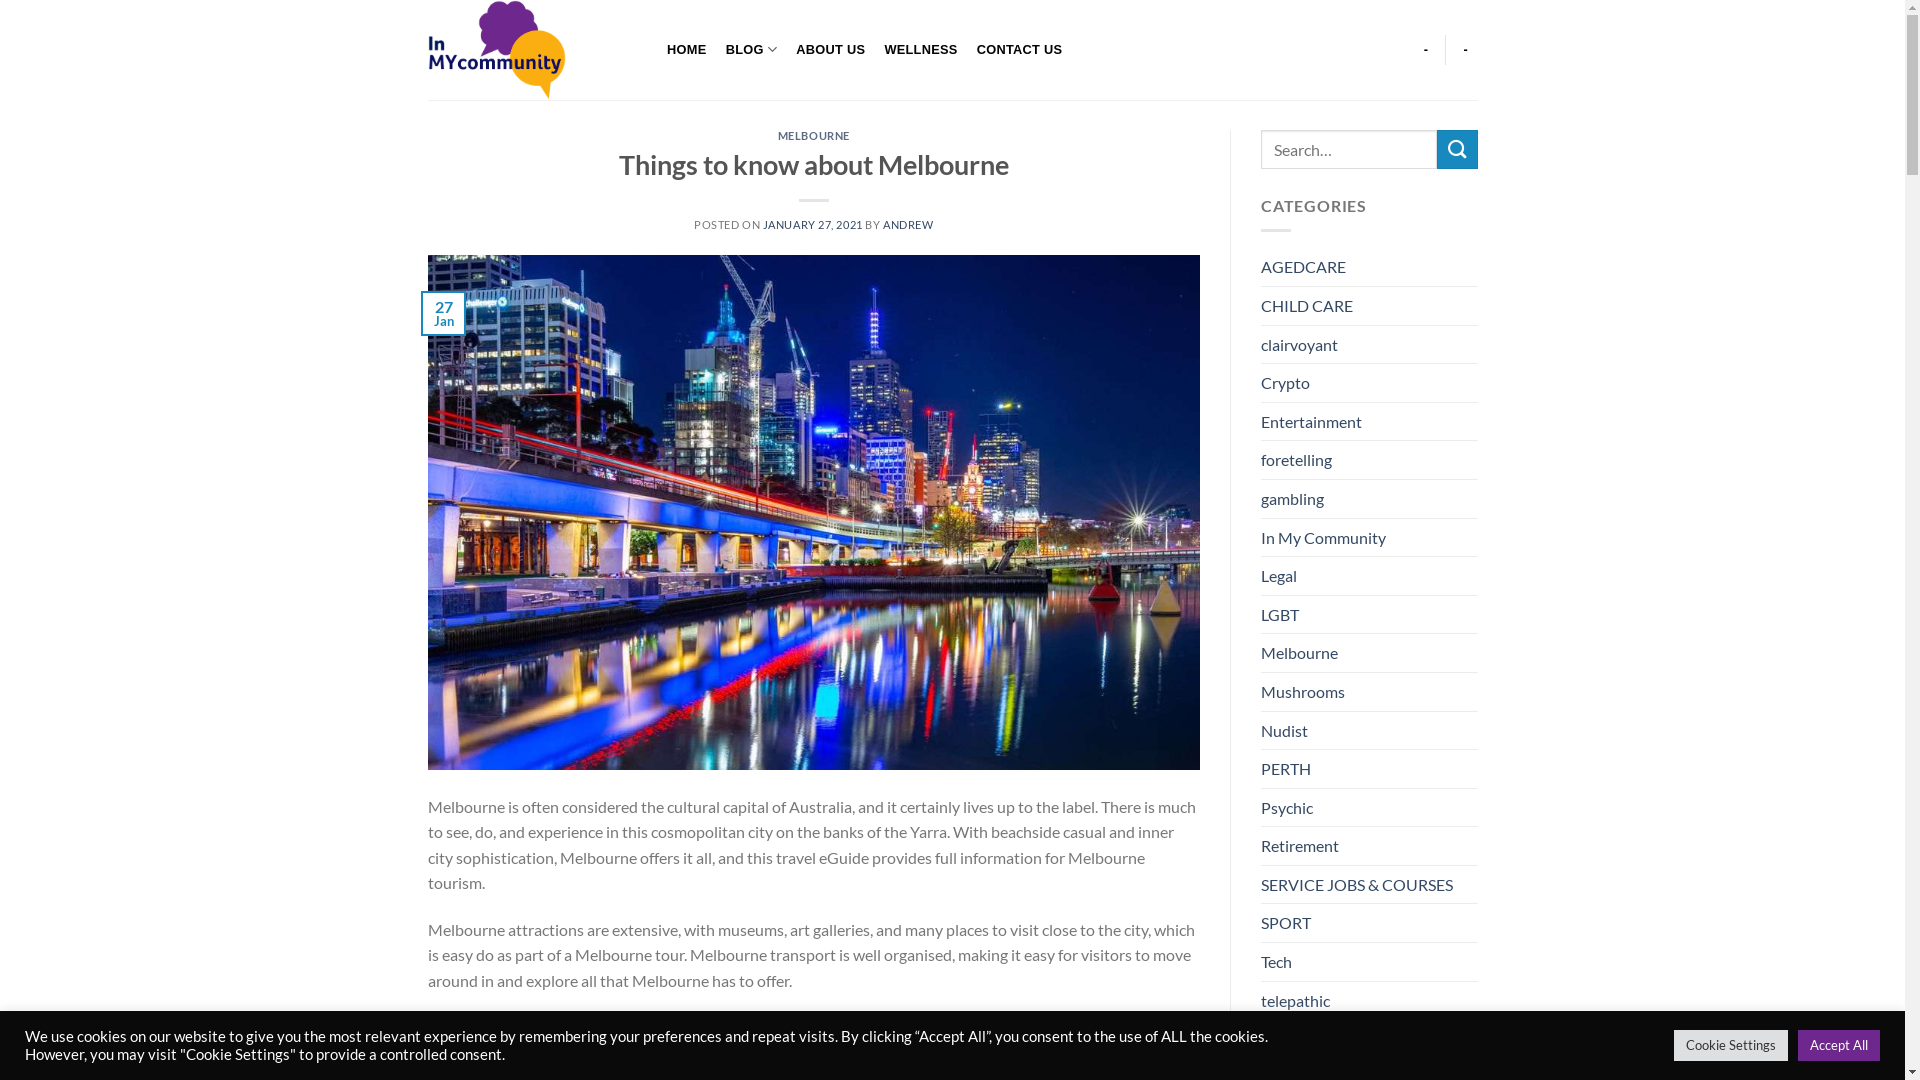  What do you see at coordinates (921, 50) in the screenshot?
I see `WELLNESS` at bounding box center [921, 50].